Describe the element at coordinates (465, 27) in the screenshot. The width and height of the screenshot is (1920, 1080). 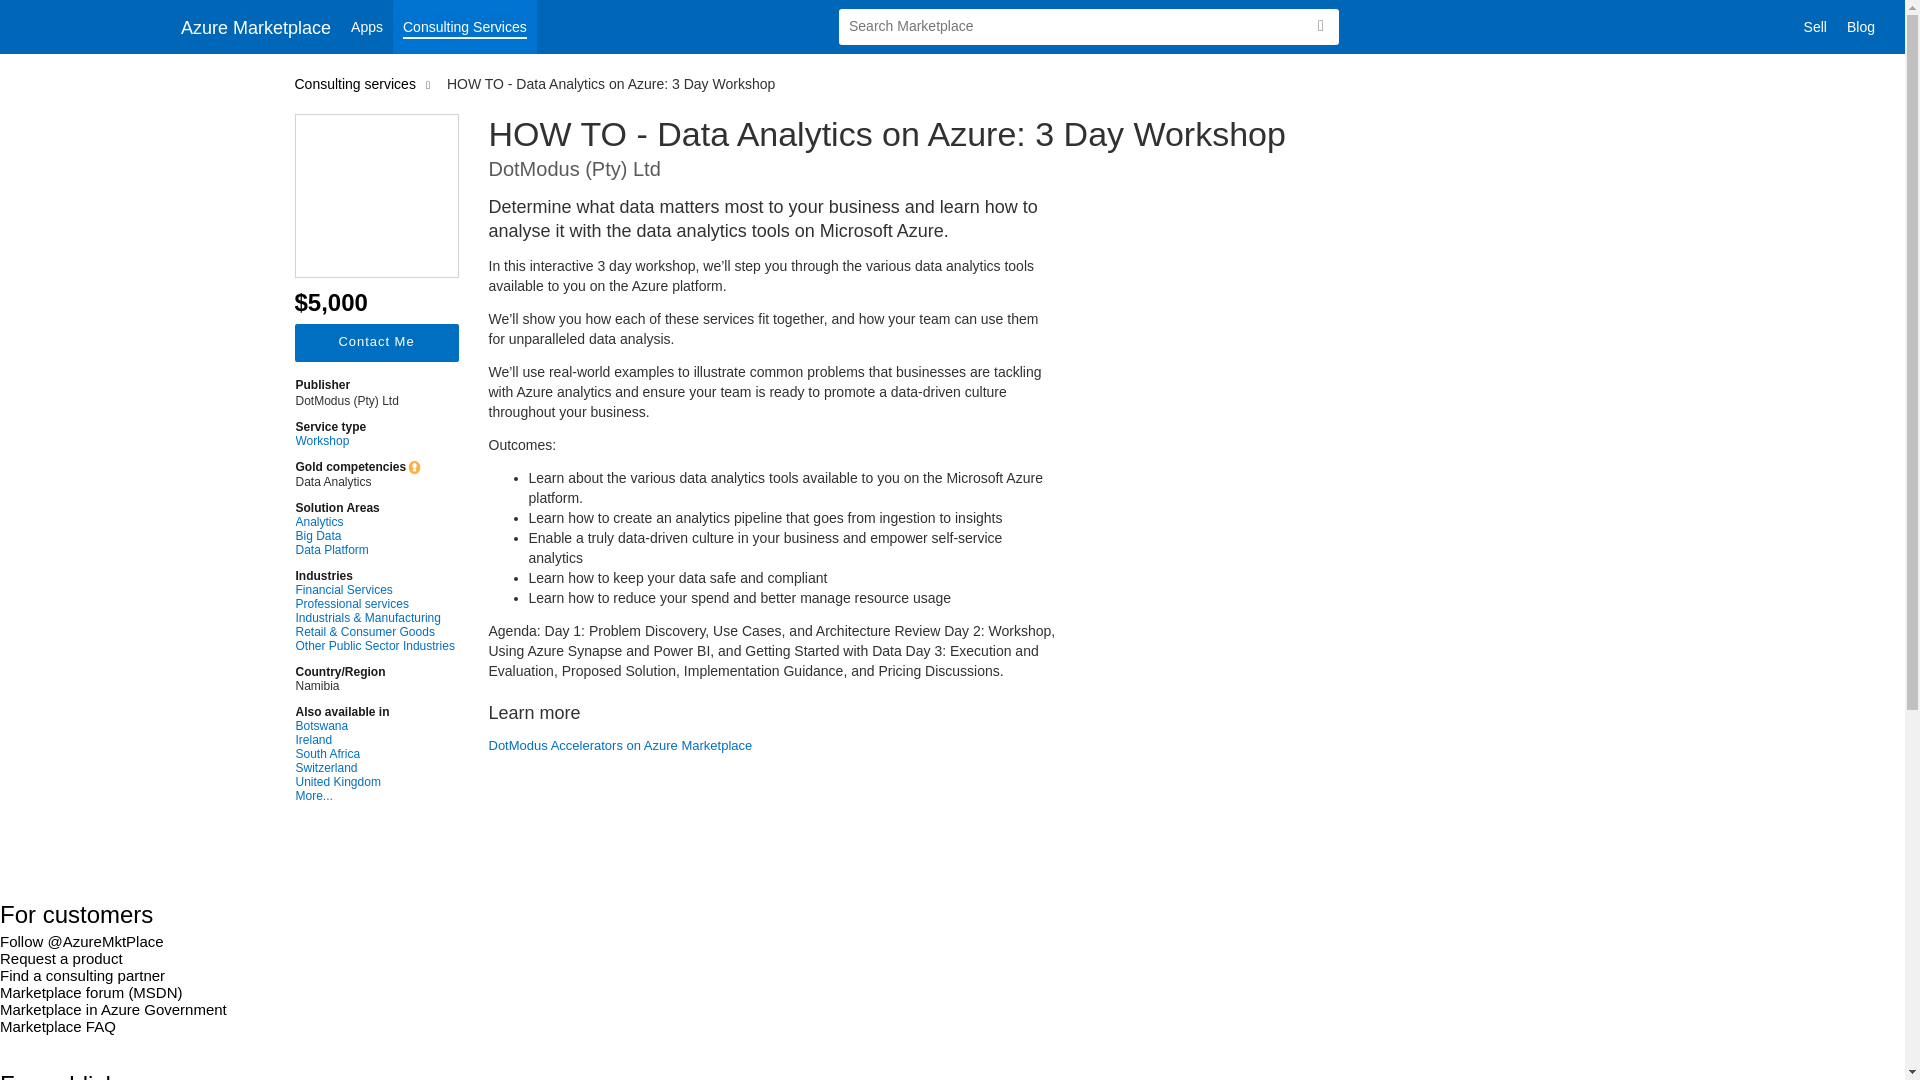
I see `Consulting Services` at that location.